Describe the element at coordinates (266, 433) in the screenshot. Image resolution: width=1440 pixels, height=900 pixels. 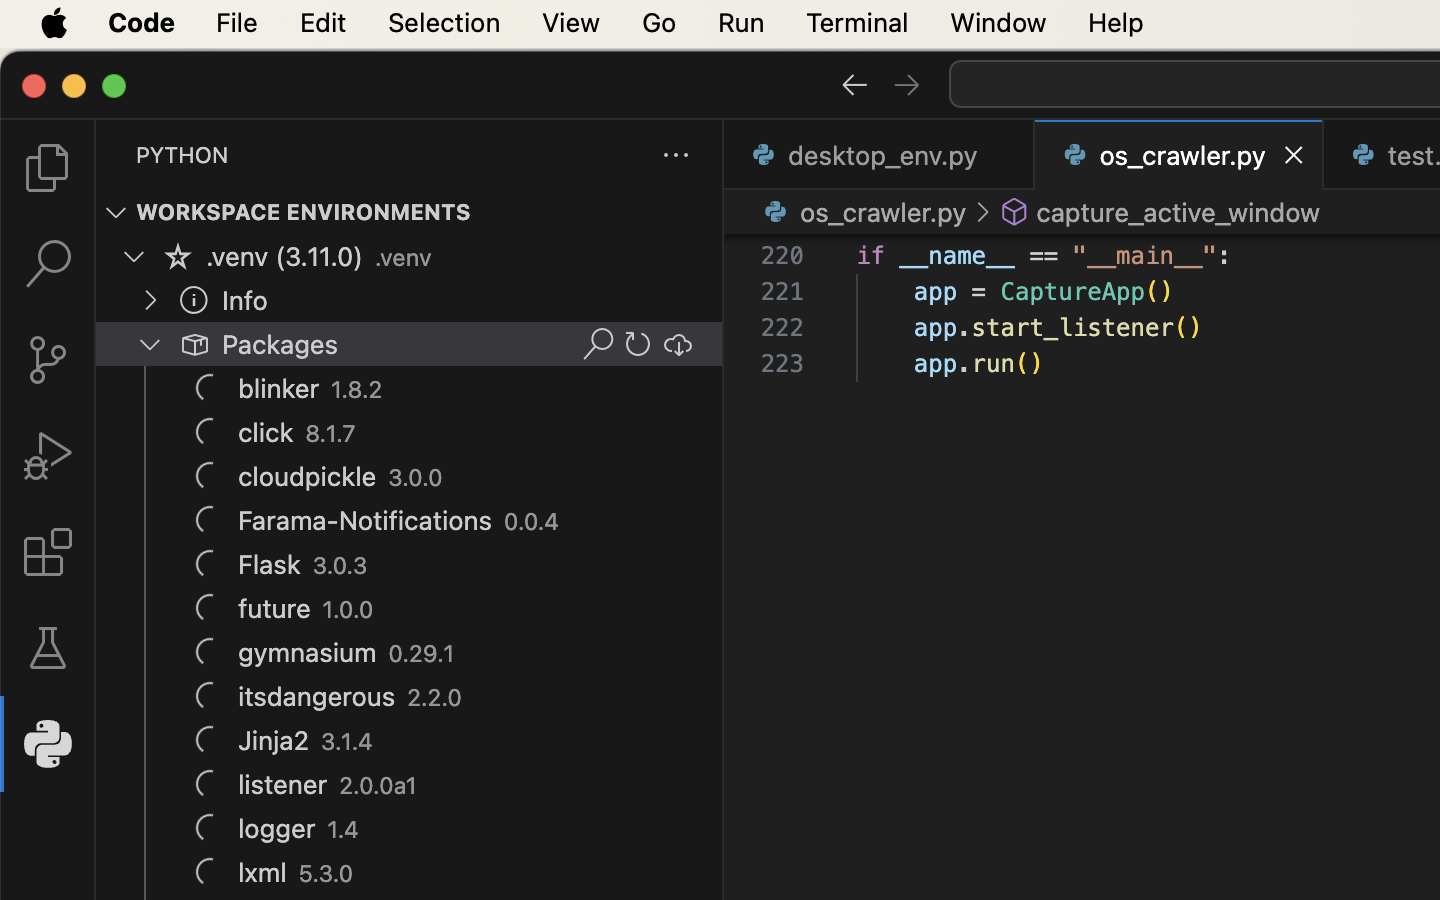
I see `click` at that location.